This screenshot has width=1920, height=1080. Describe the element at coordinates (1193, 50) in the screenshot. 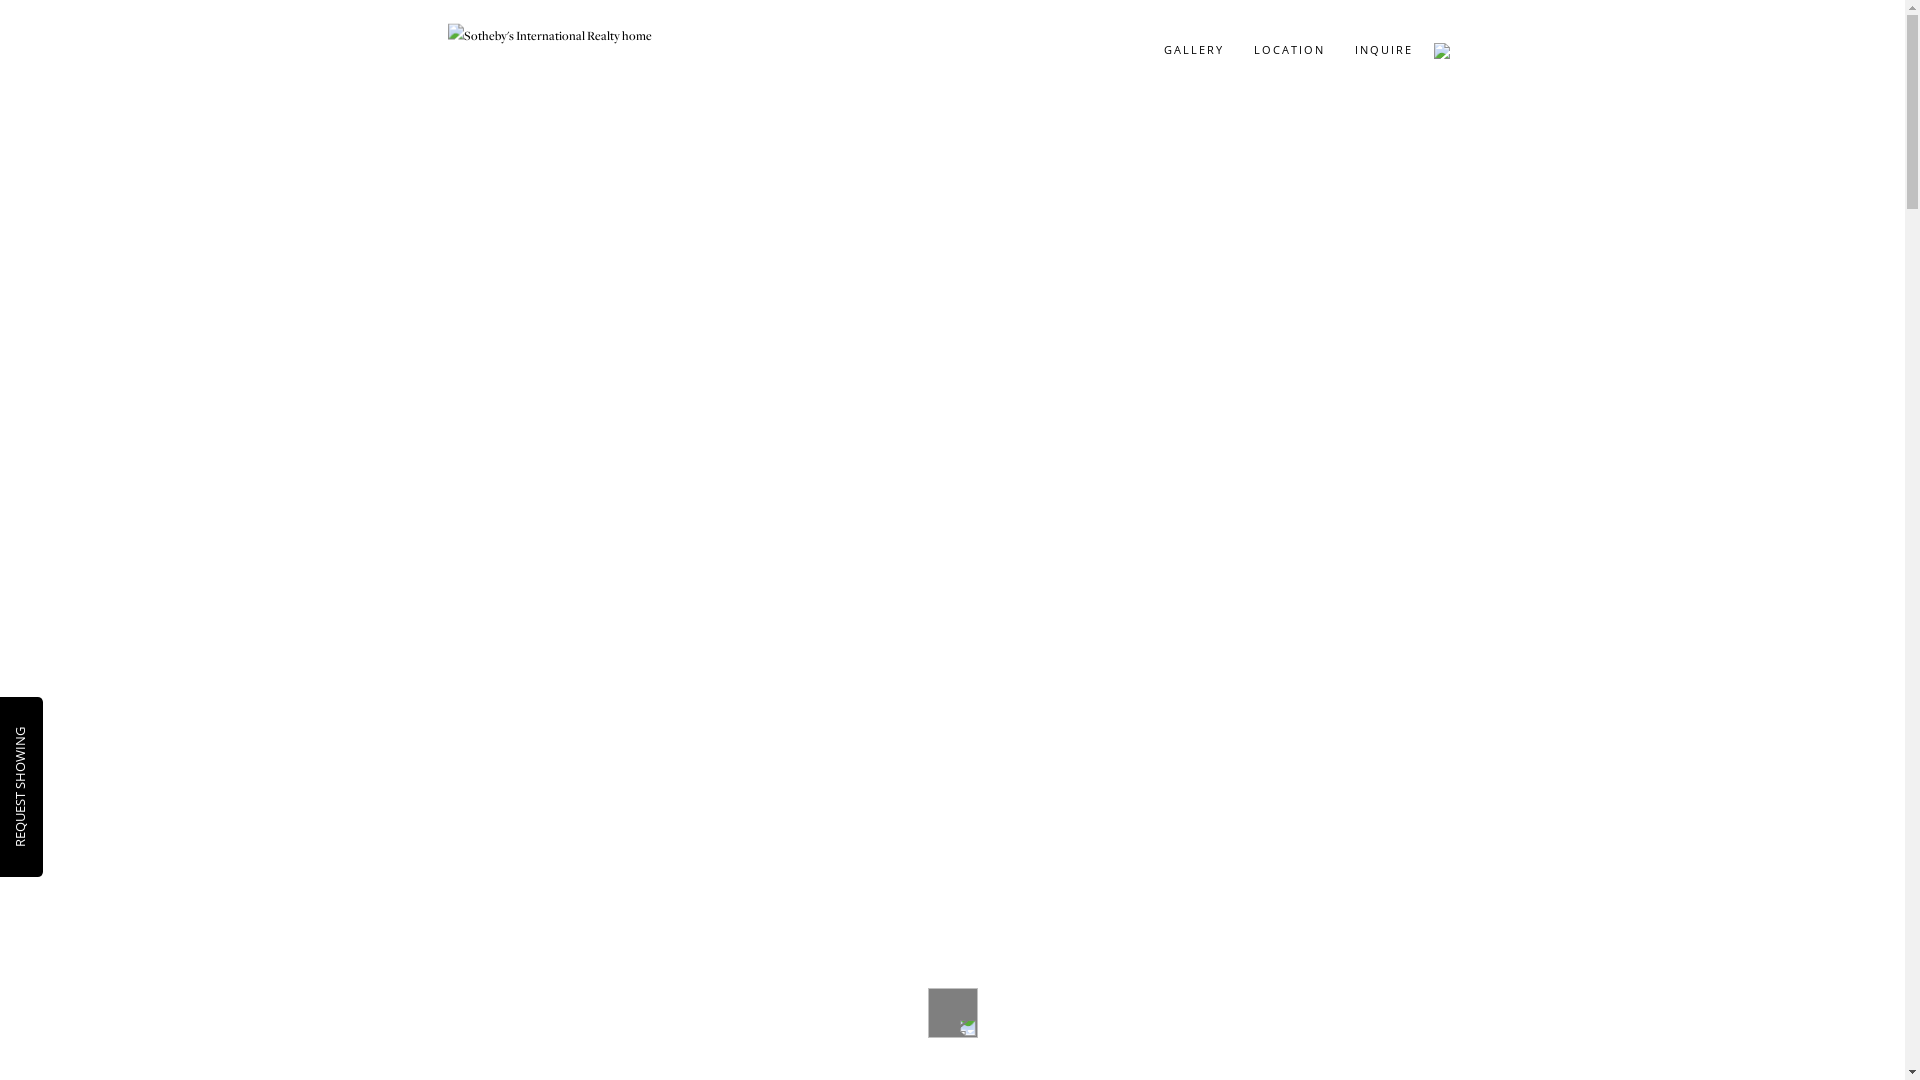

I see `GALLERY` at that location.